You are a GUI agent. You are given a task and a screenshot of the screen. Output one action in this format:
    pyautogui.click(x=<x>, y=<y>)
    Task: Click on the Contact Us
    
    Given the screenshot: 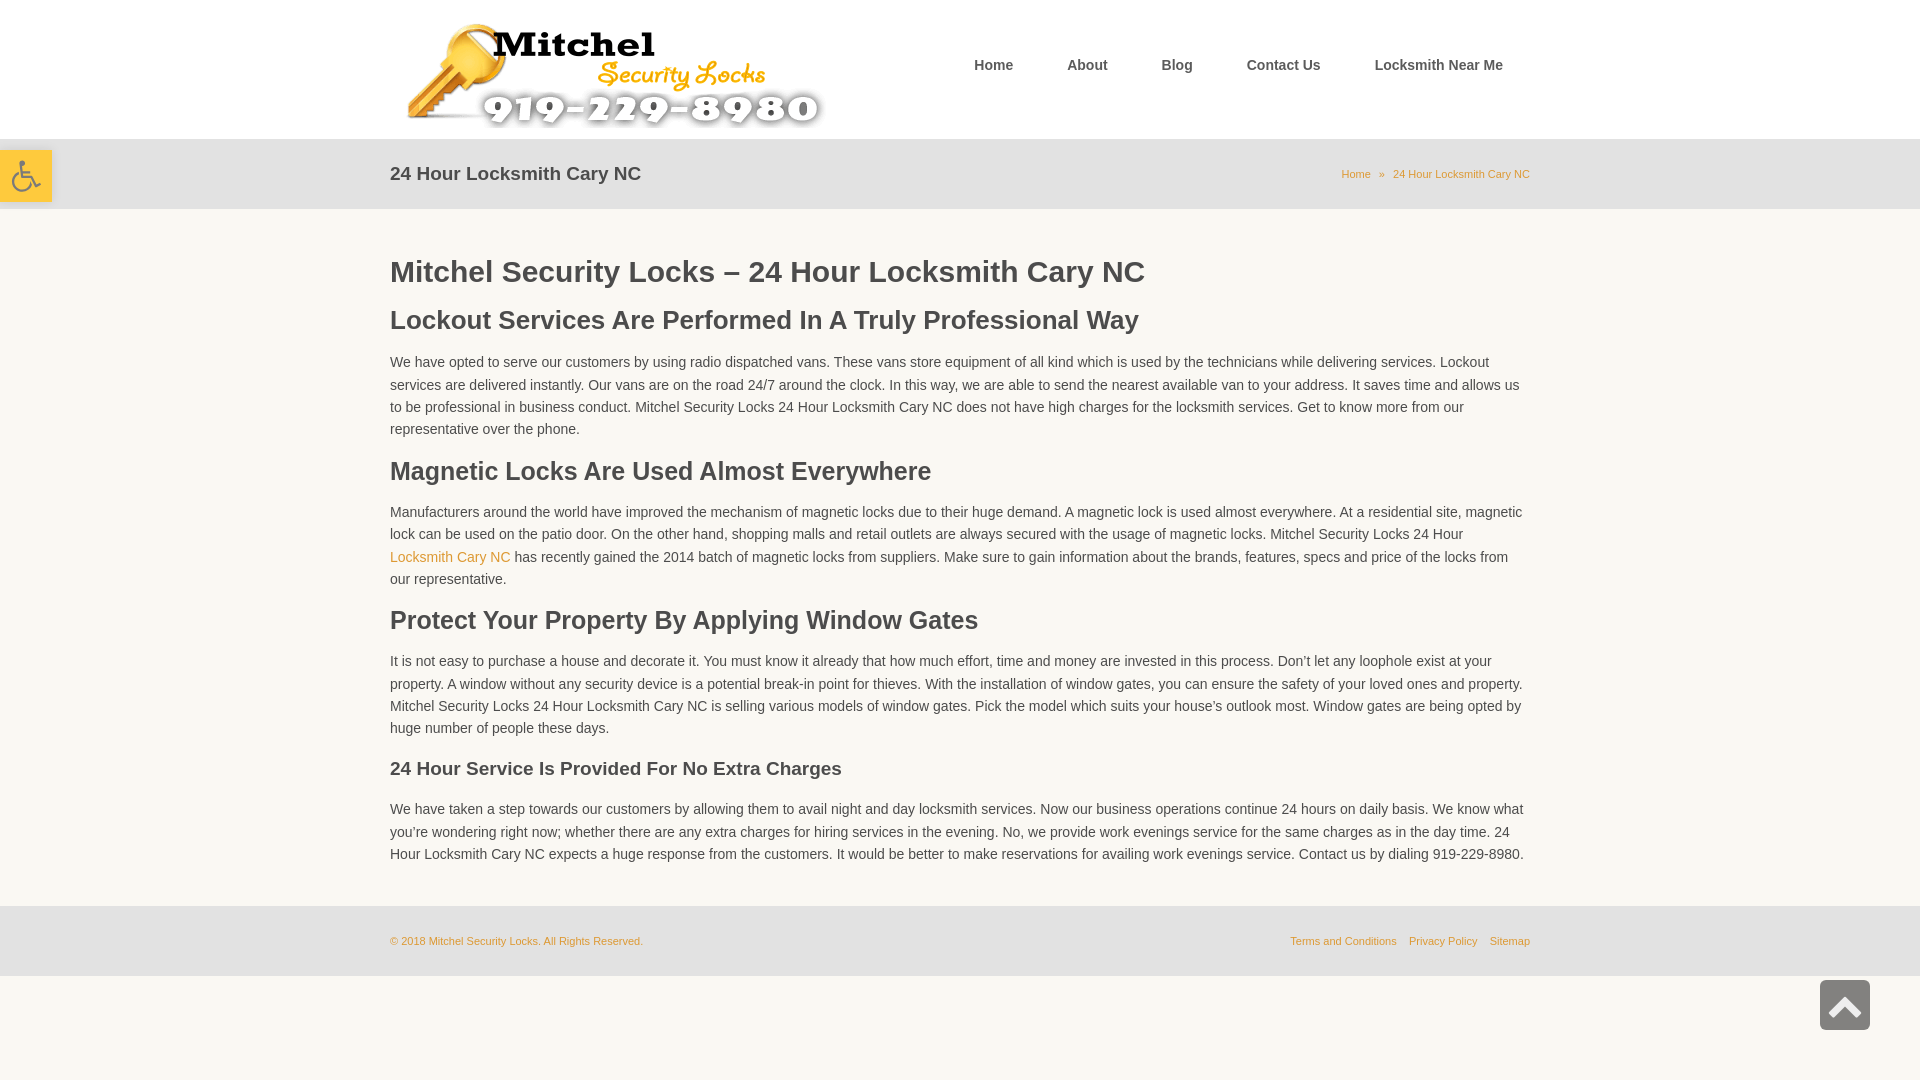 What is the action you would take?
    pyautogui.click(x=1284, y=65)
    